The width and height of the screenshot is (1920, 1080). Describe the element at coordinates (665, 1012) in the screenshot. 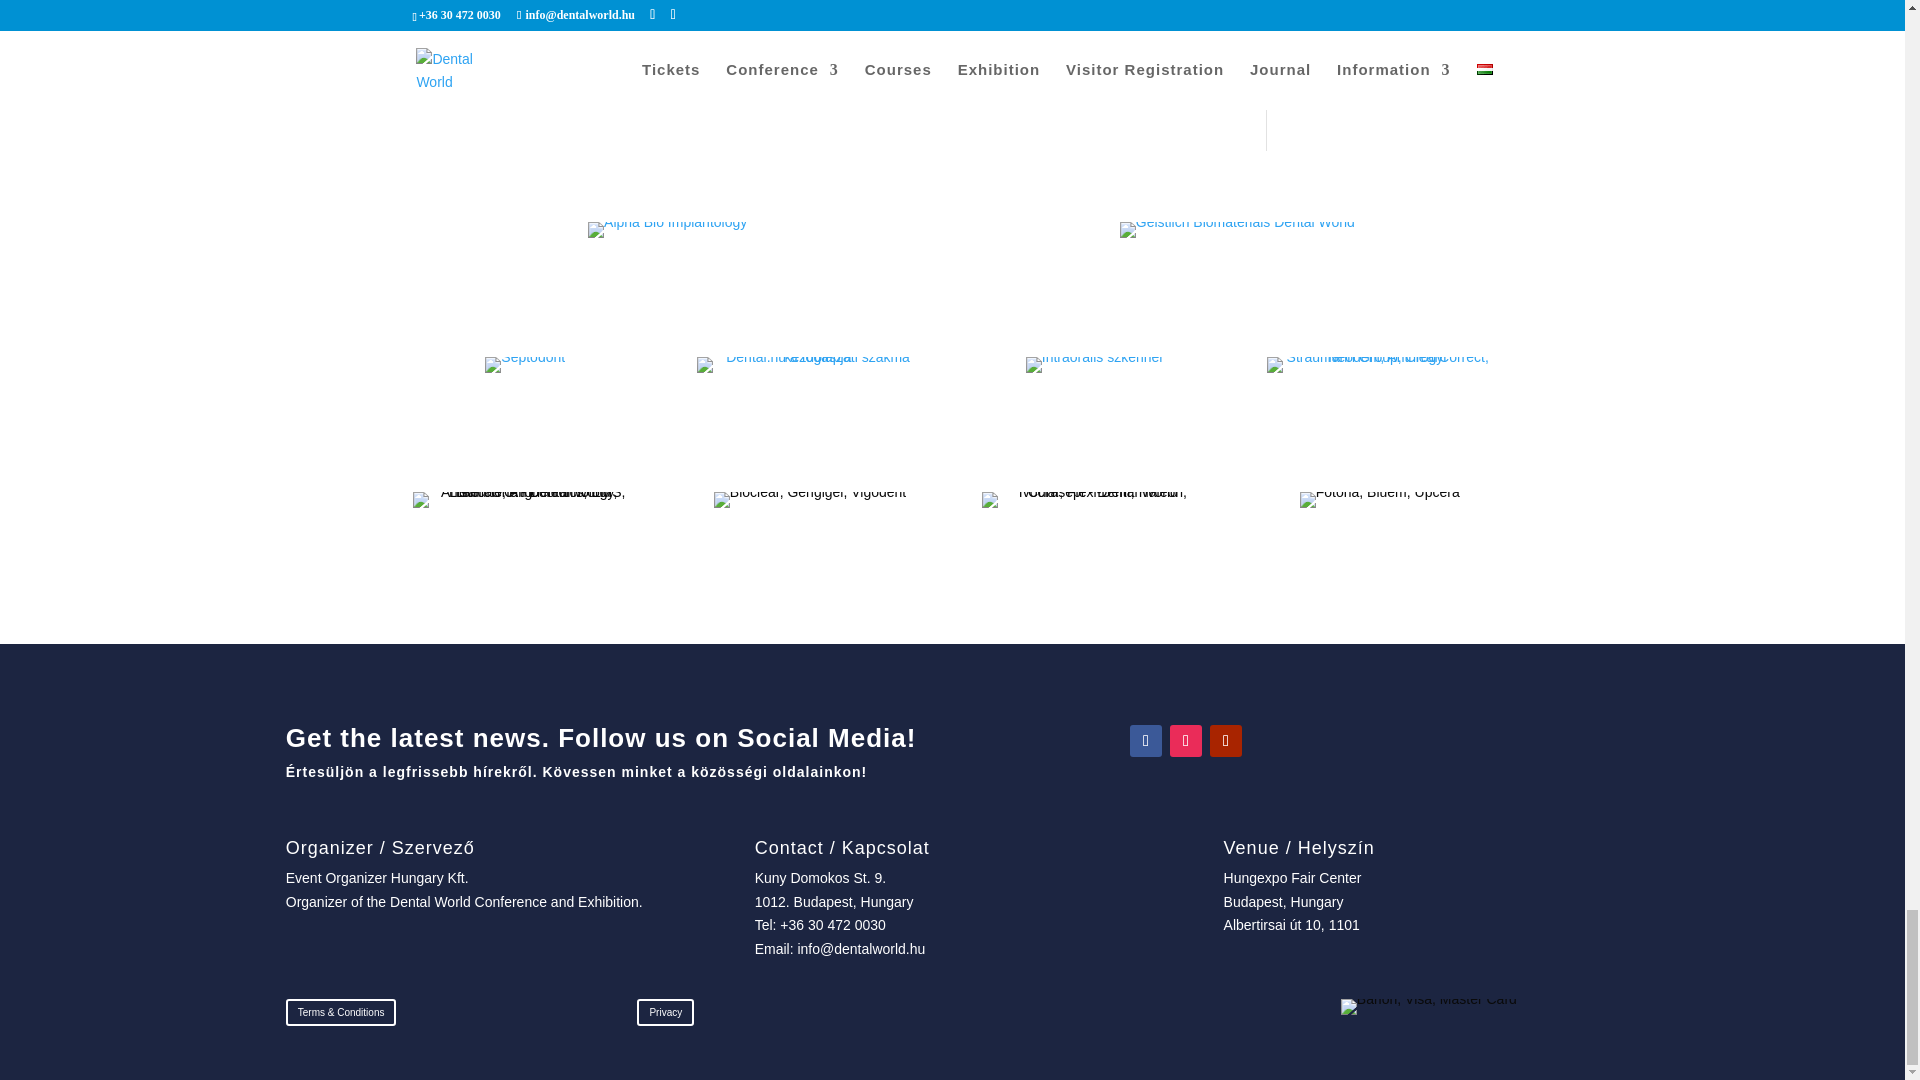

I see `Privacy` at that location.